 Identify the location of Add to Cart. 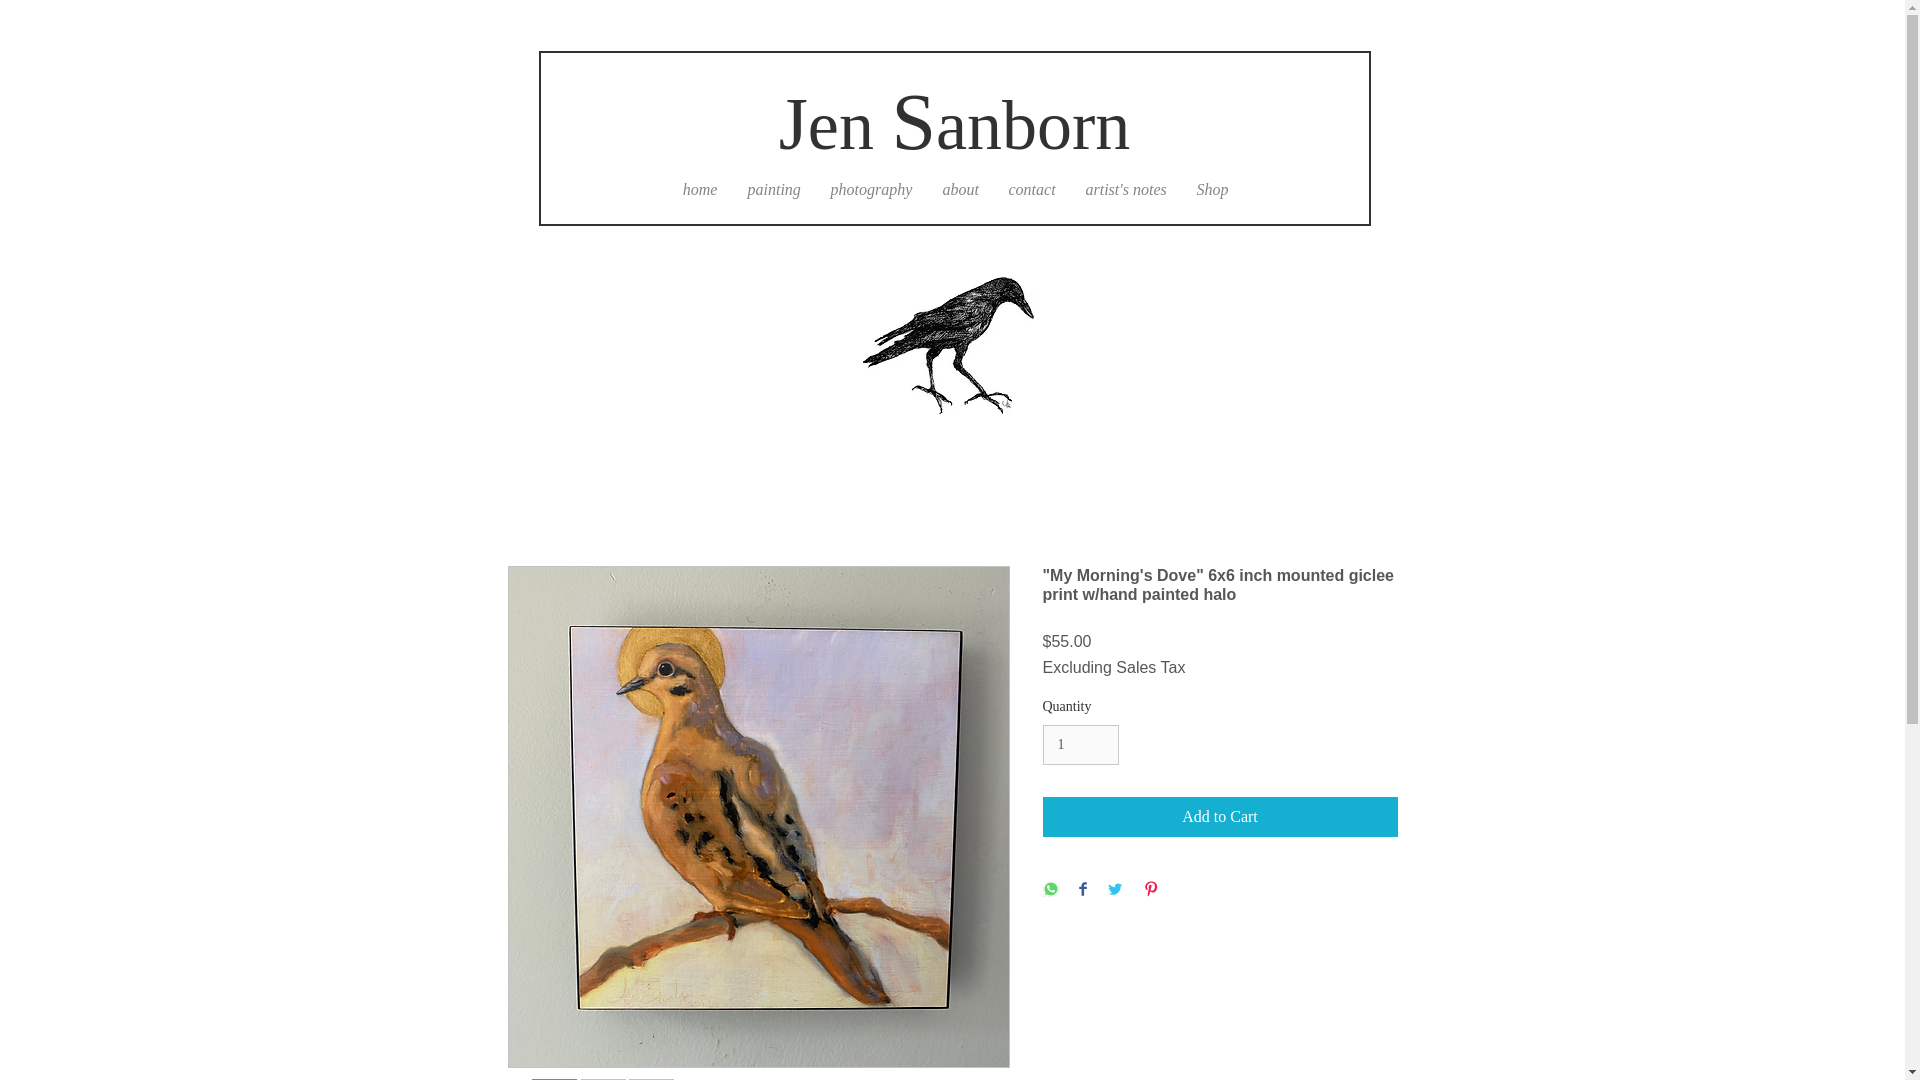
(1220, 817).